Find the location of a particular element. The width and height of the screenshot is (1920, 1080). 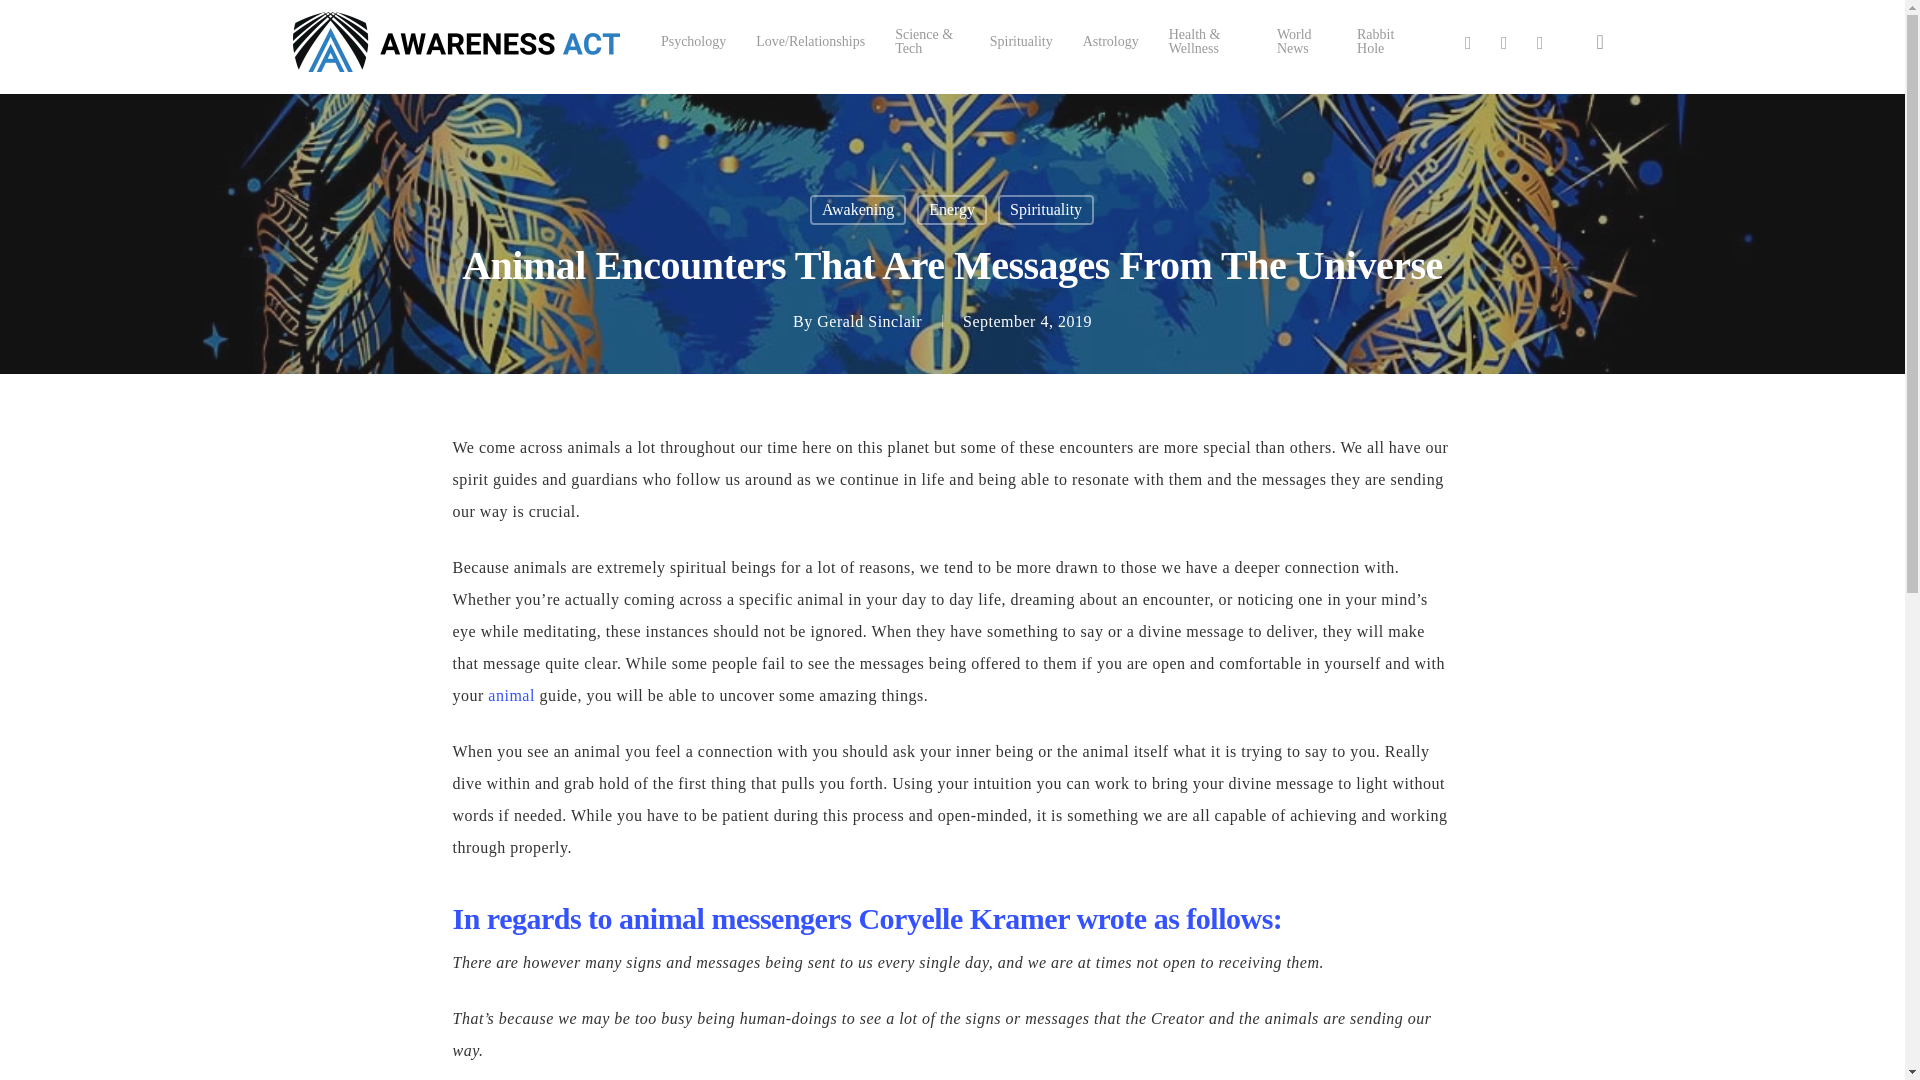

World News is located at coordinates (1301, 42).